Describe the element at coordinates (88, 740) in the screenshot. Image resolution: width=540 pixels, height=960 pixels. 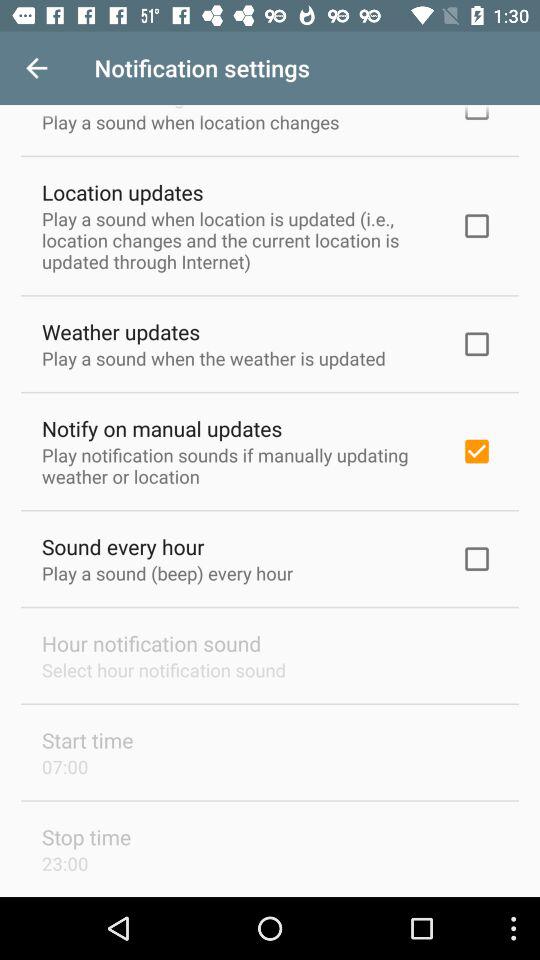
I see `choose item below select hour notification` at that location.